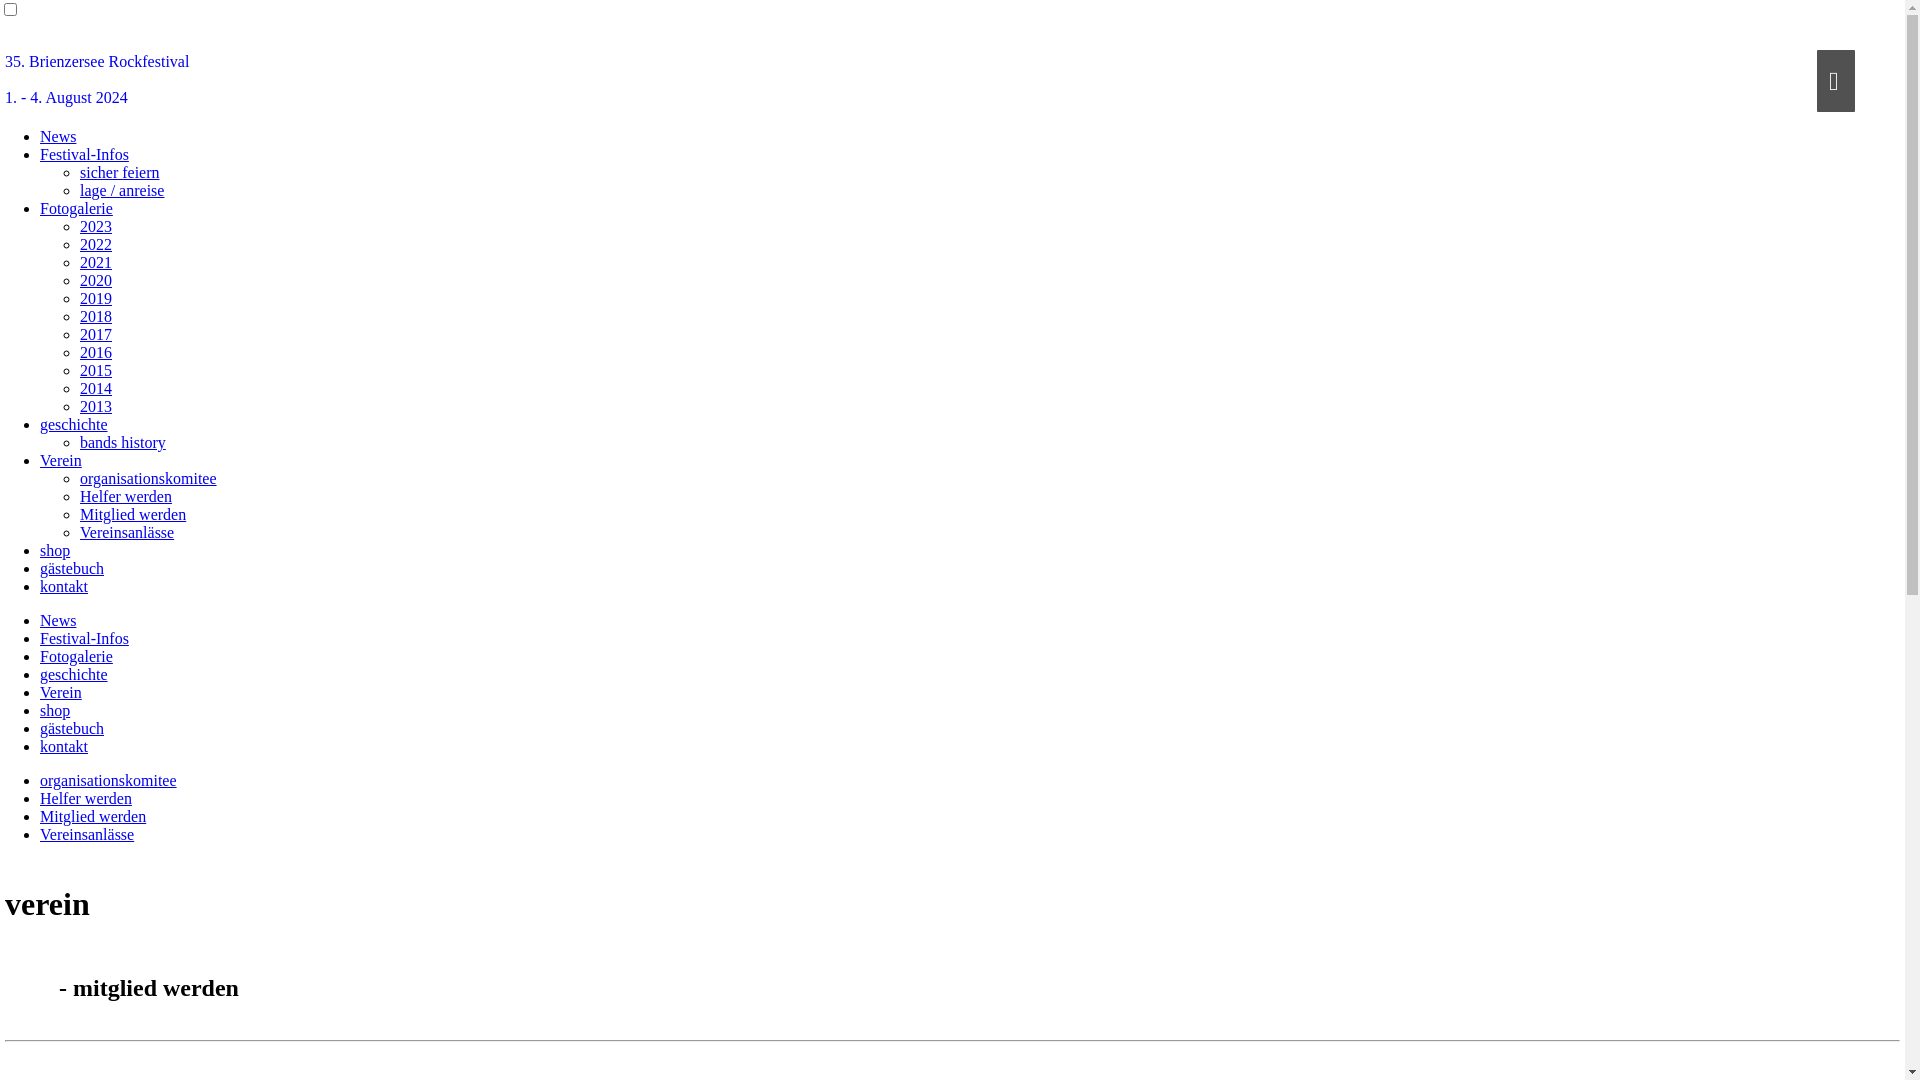 The width and height of the screenshot is (1920, 1080). I want to click on Helfer werden, so click(86, 798).